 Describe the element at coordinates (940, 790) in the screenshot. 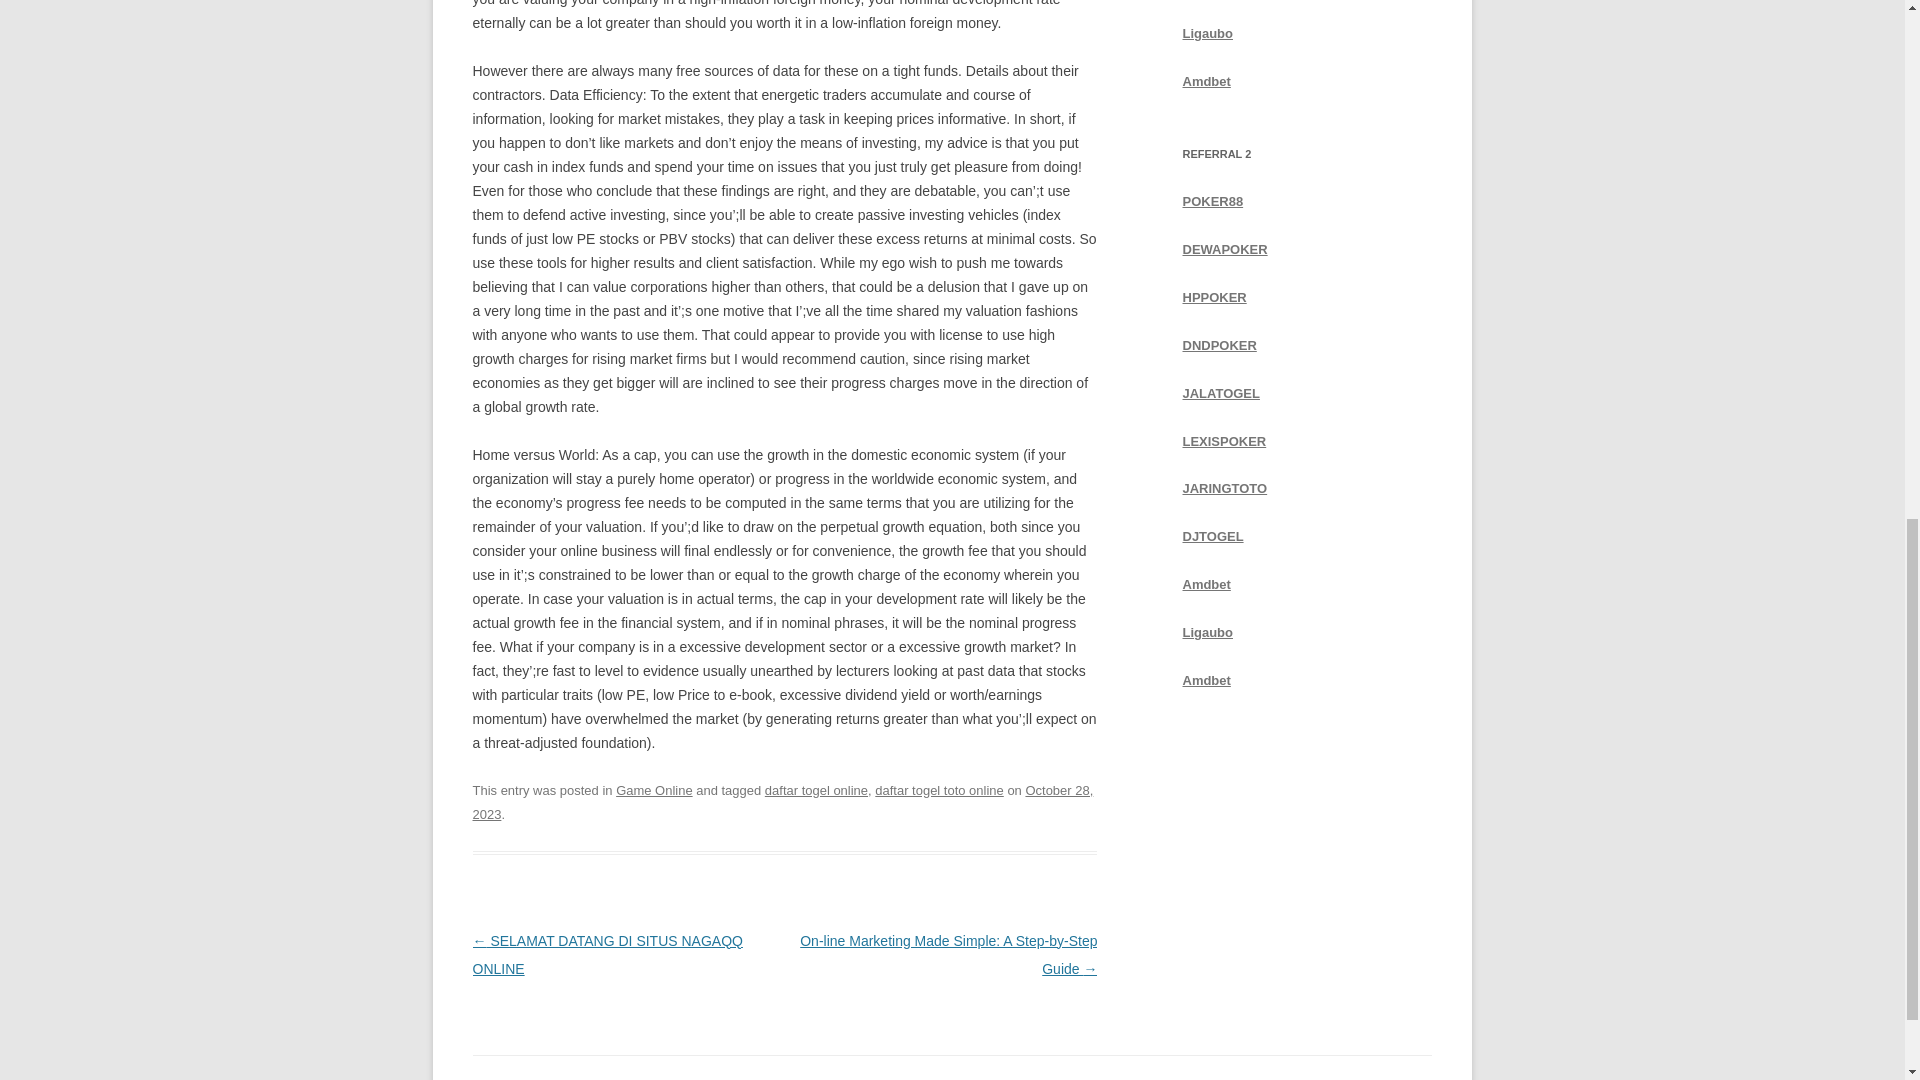

I see `daftar togel toto online` at that location.